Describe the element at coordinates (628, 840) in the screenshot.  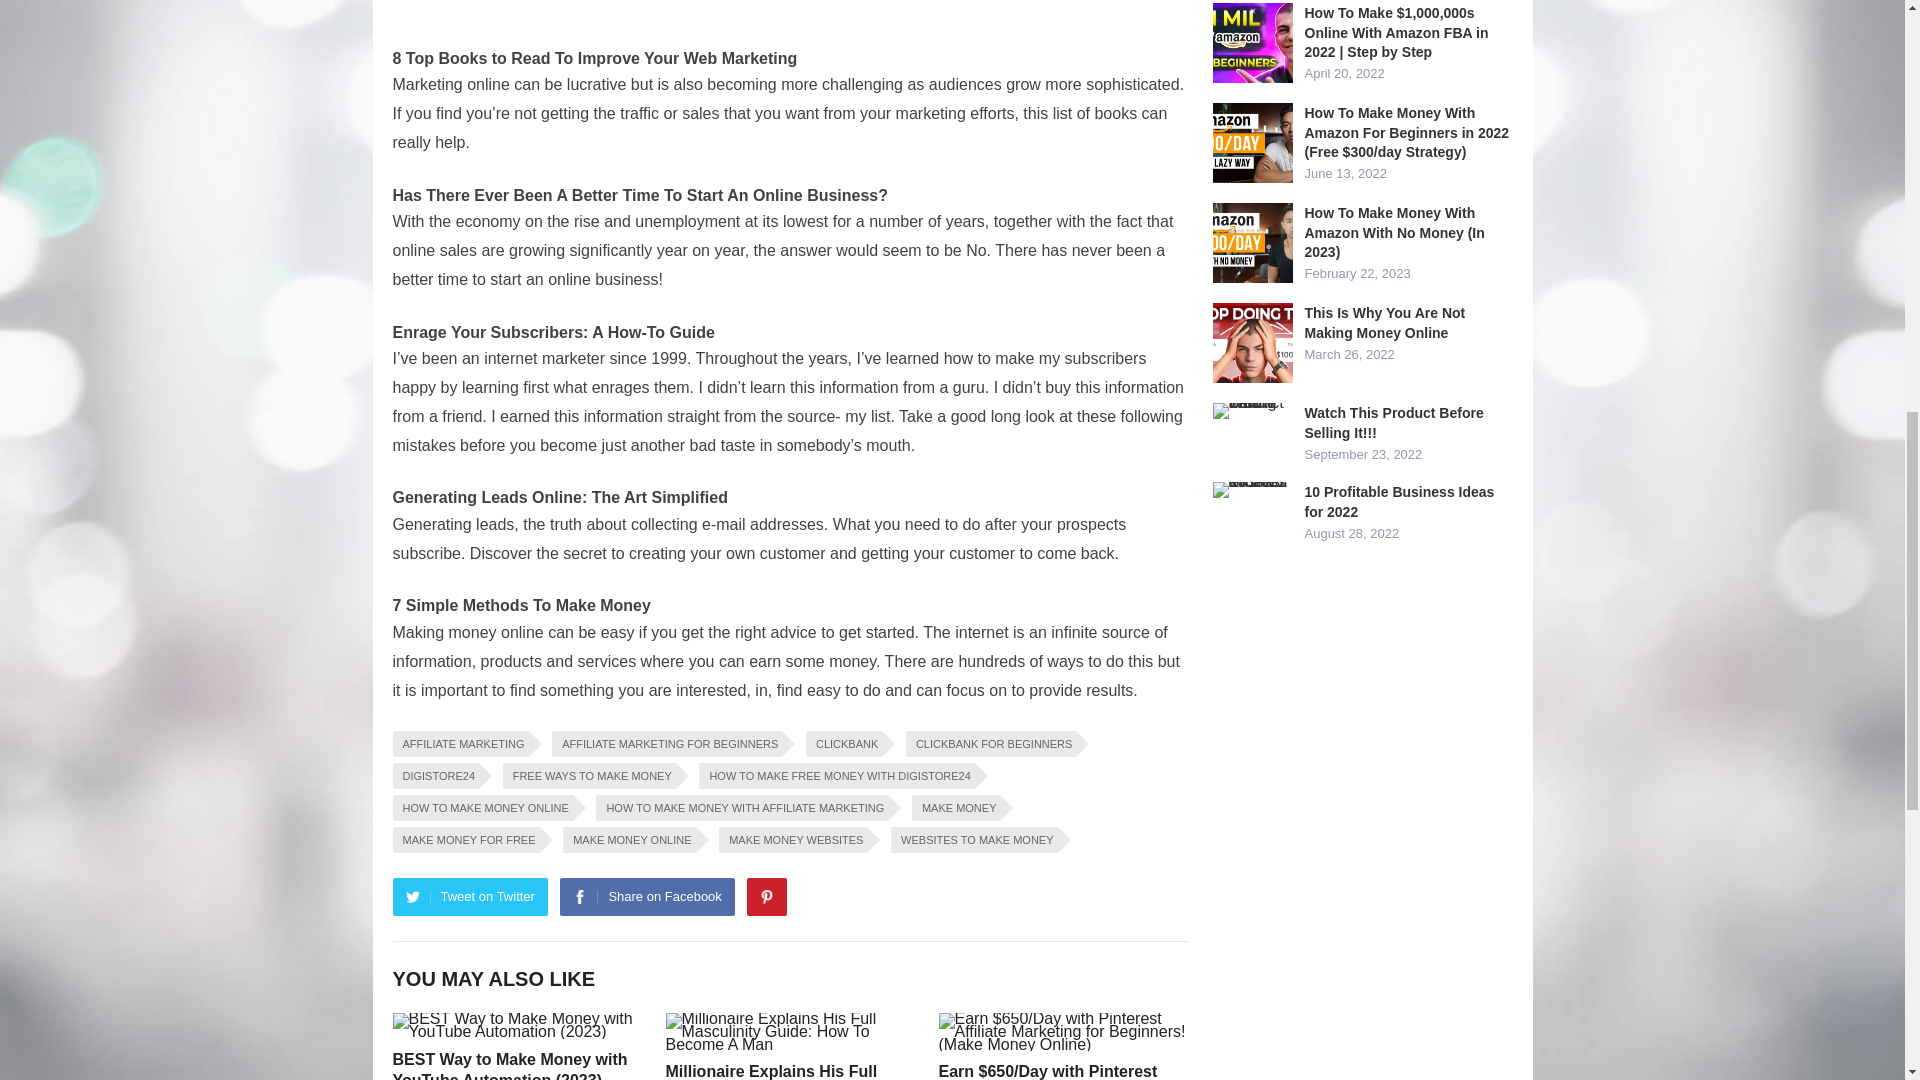
I see `MAKE MONEY ONLINE` at that location.